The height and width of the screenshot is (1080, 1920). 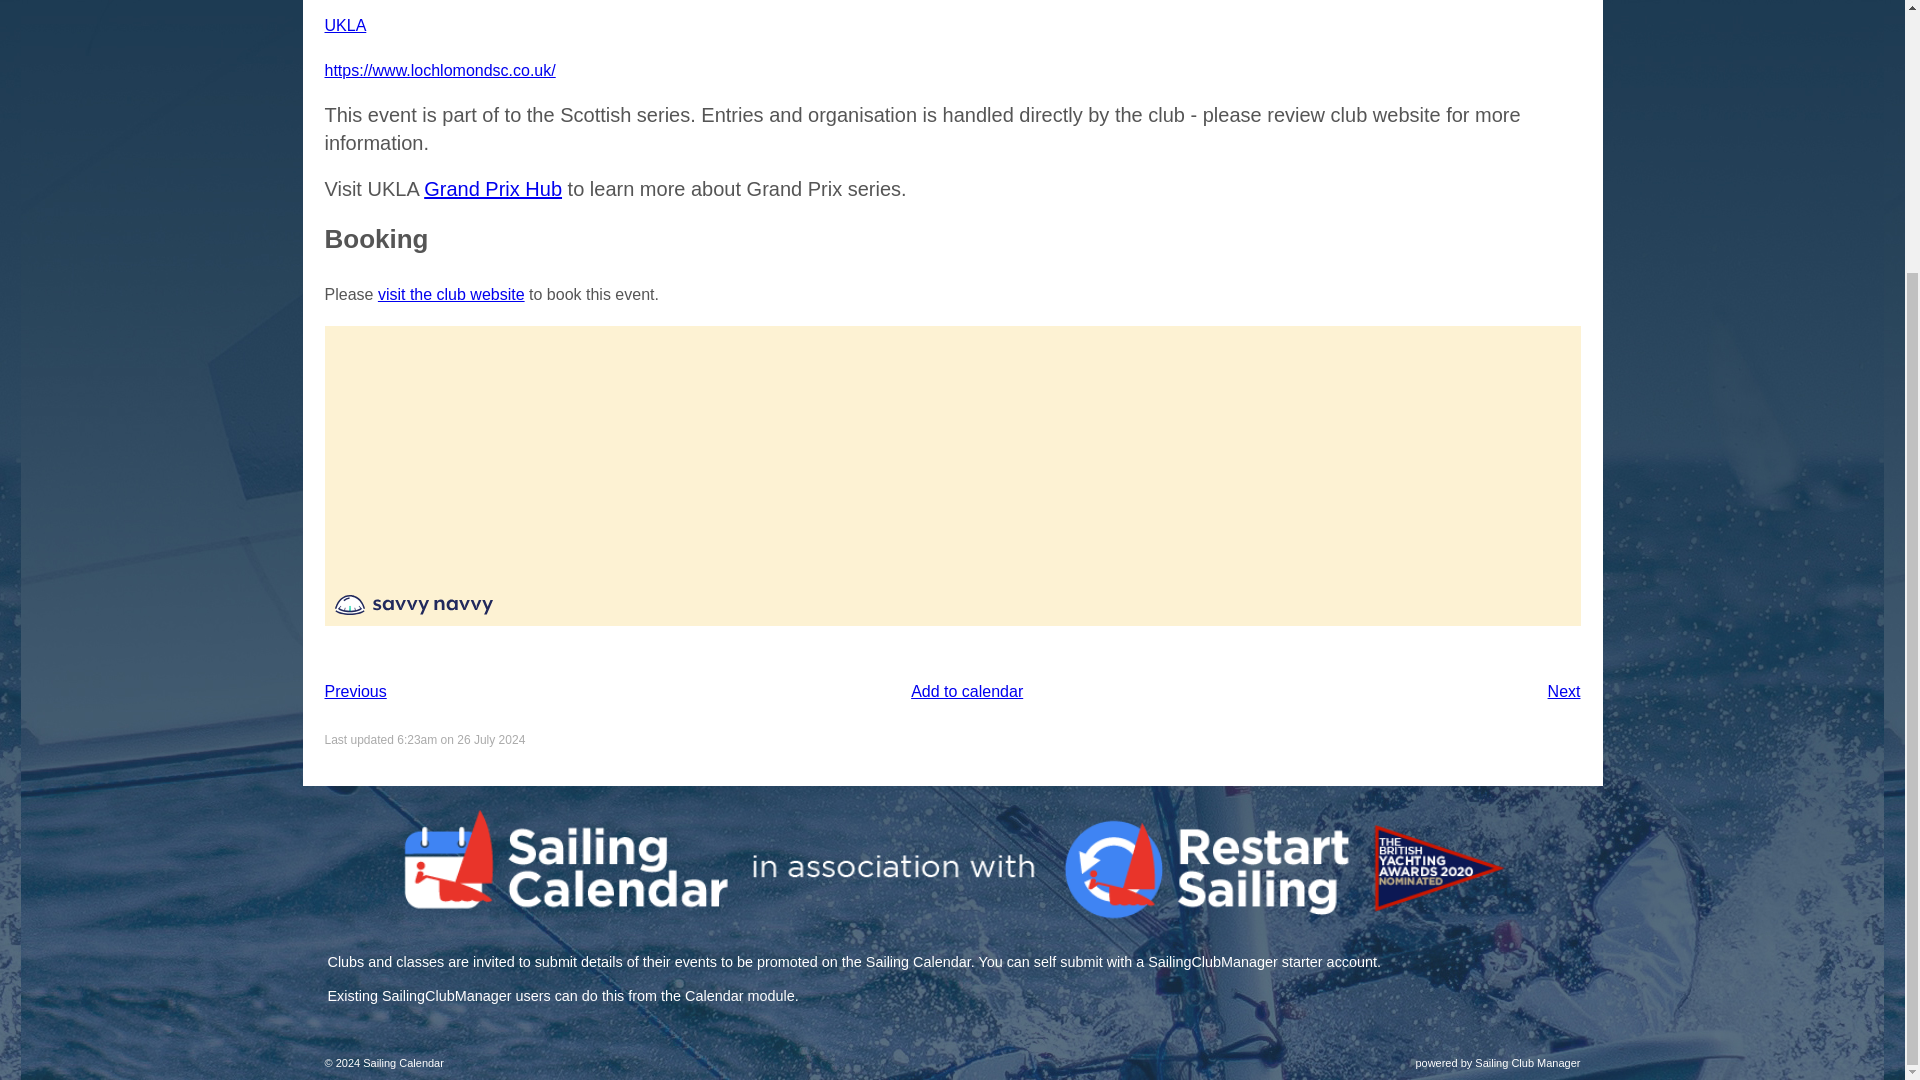 I want to click on Next, so click(x=1564, y=692).